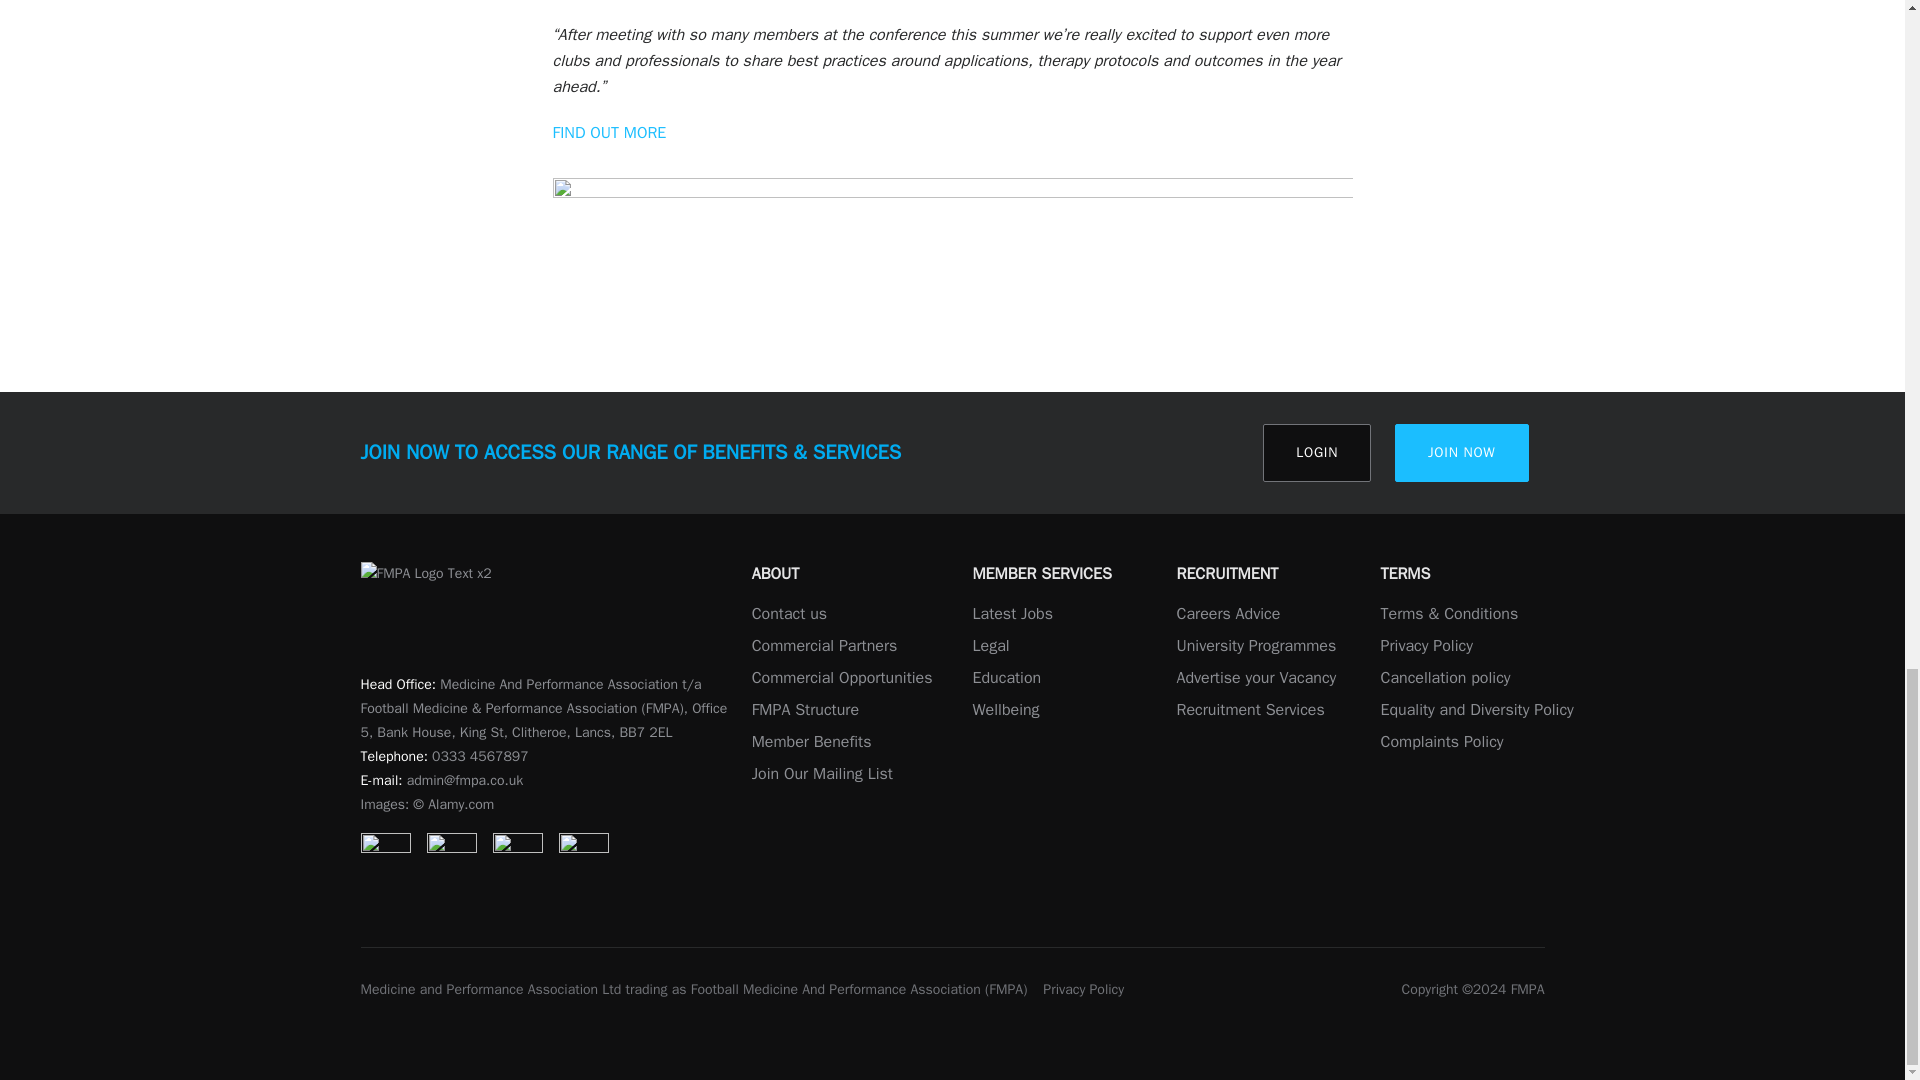 The width and height of the screenshot is (1920, 1080). I want to click on Legal, so click(990, 646).